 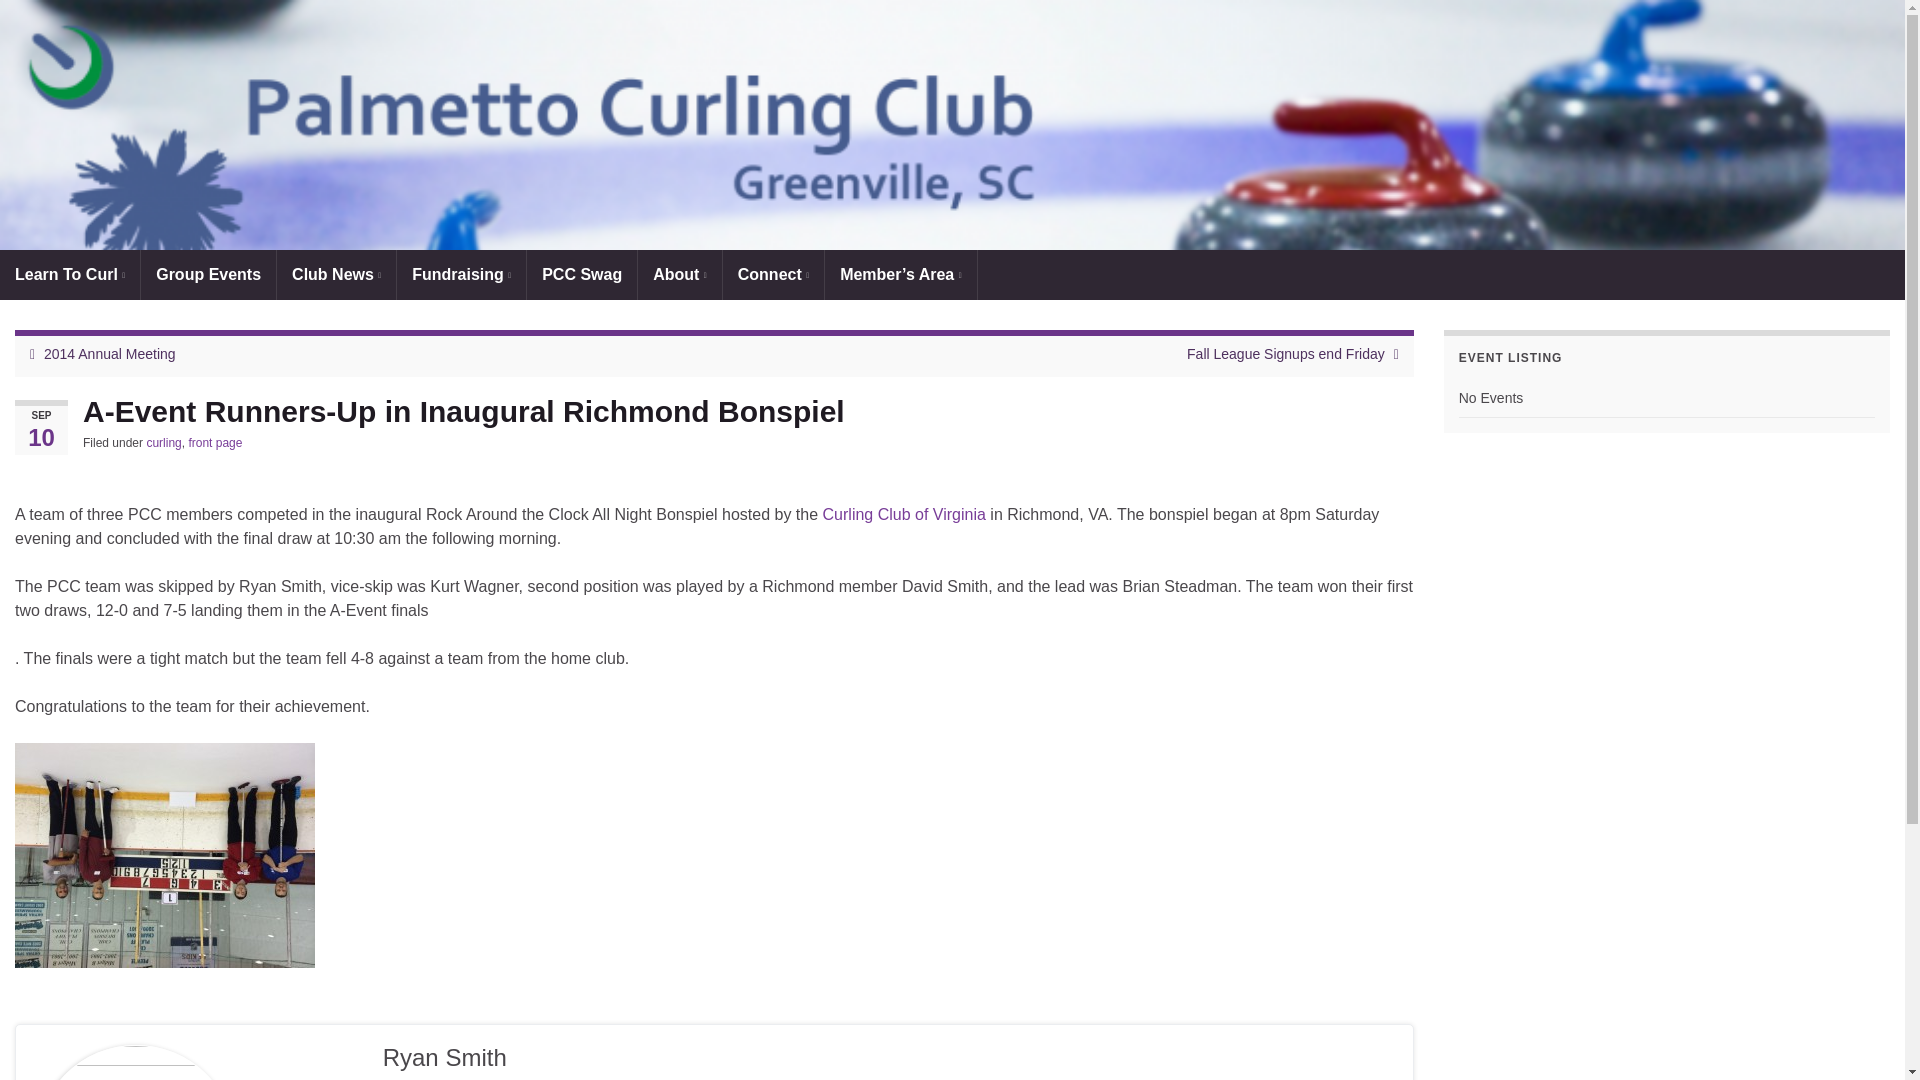 What do you see at coordinates (214, 443) in the screenshot?
I see `front page` at bounding box center [214, 443].